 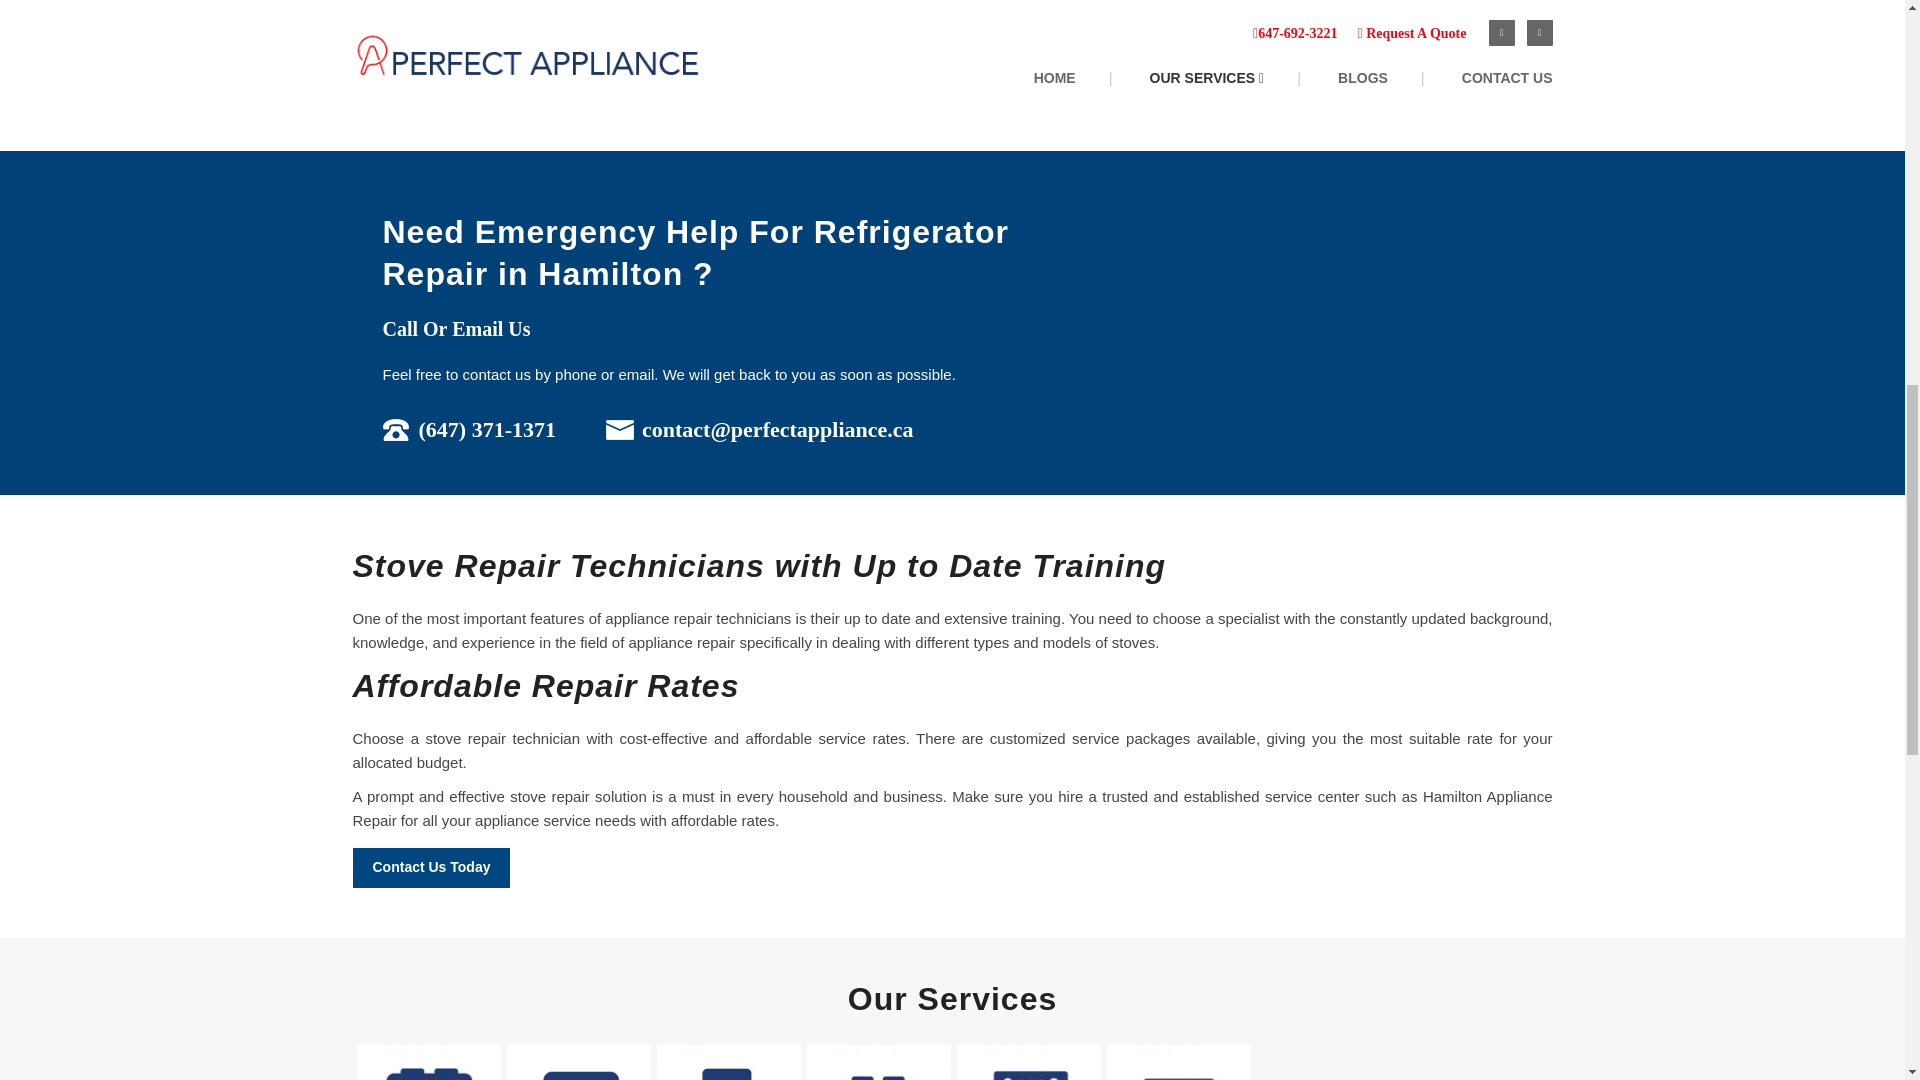 What do you see at coordinates (728, 1062) in the screenshot?
I see `Stove Repair Hamilton` at bounding box center [728, 1062].